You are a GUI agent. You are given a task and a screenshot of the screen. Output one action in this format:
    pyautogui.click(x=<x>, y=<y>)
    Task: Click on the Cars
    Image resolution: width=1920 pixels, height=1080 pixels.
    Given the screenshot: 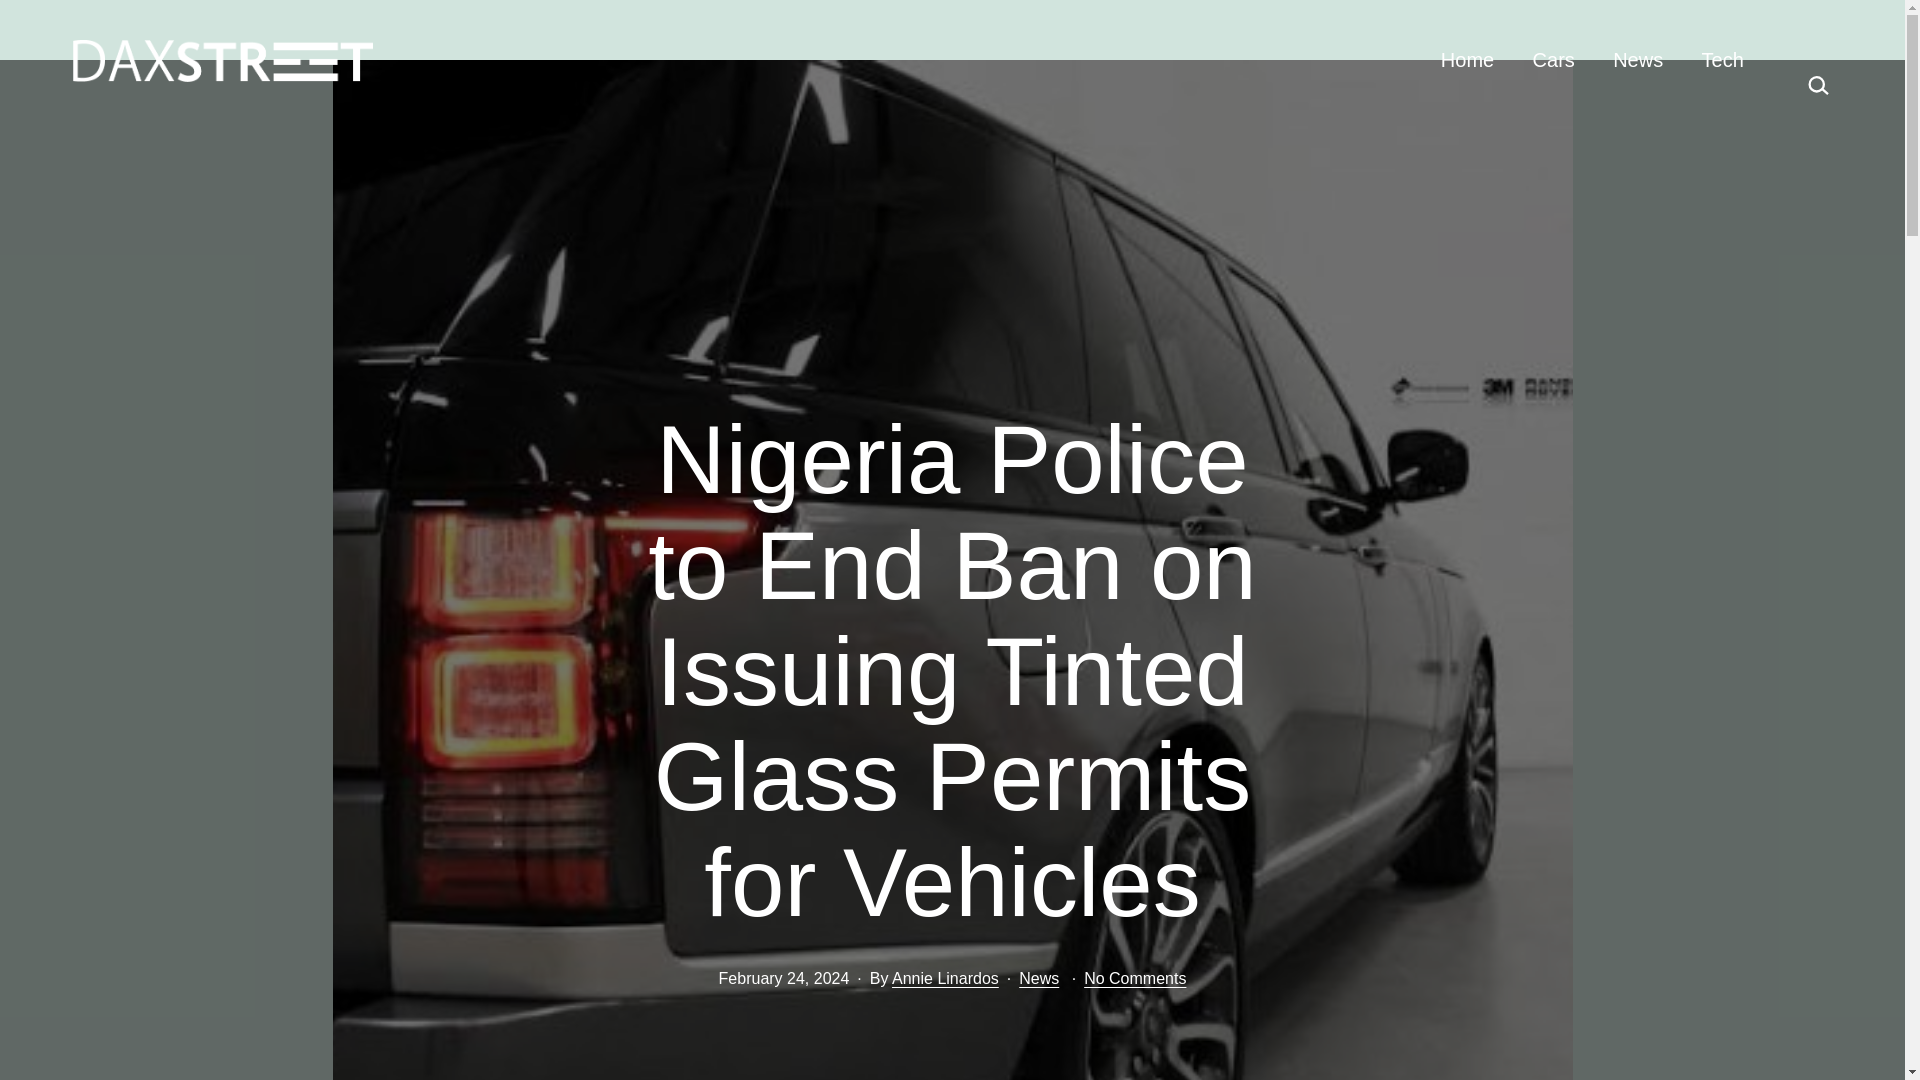 What is the action you would take?
    pyautogui.click(x=1552, y=60)
    